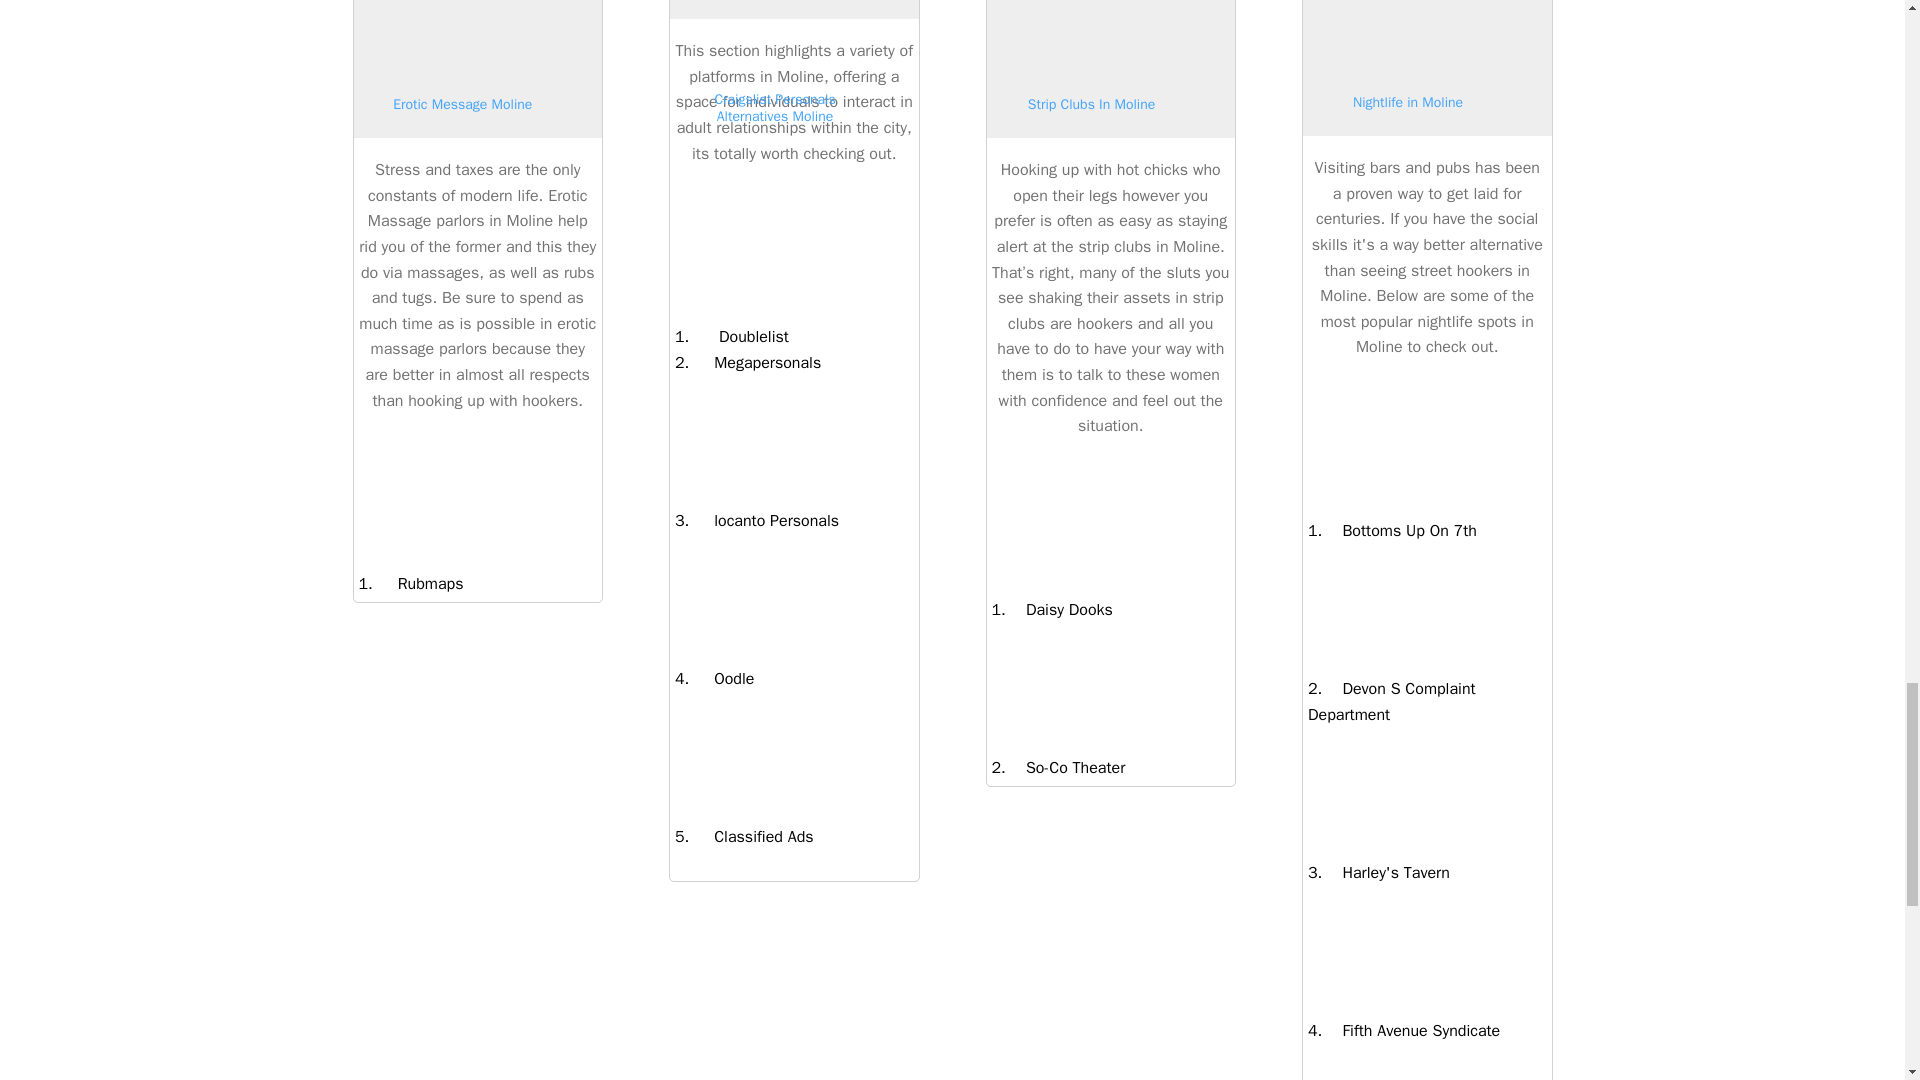 This screenshot has height=1080, width=1920. What do you see at coordinates (1386, 872) in the screenshot?
I see `Harley's Tavern` at bounding box center [1386, 872].